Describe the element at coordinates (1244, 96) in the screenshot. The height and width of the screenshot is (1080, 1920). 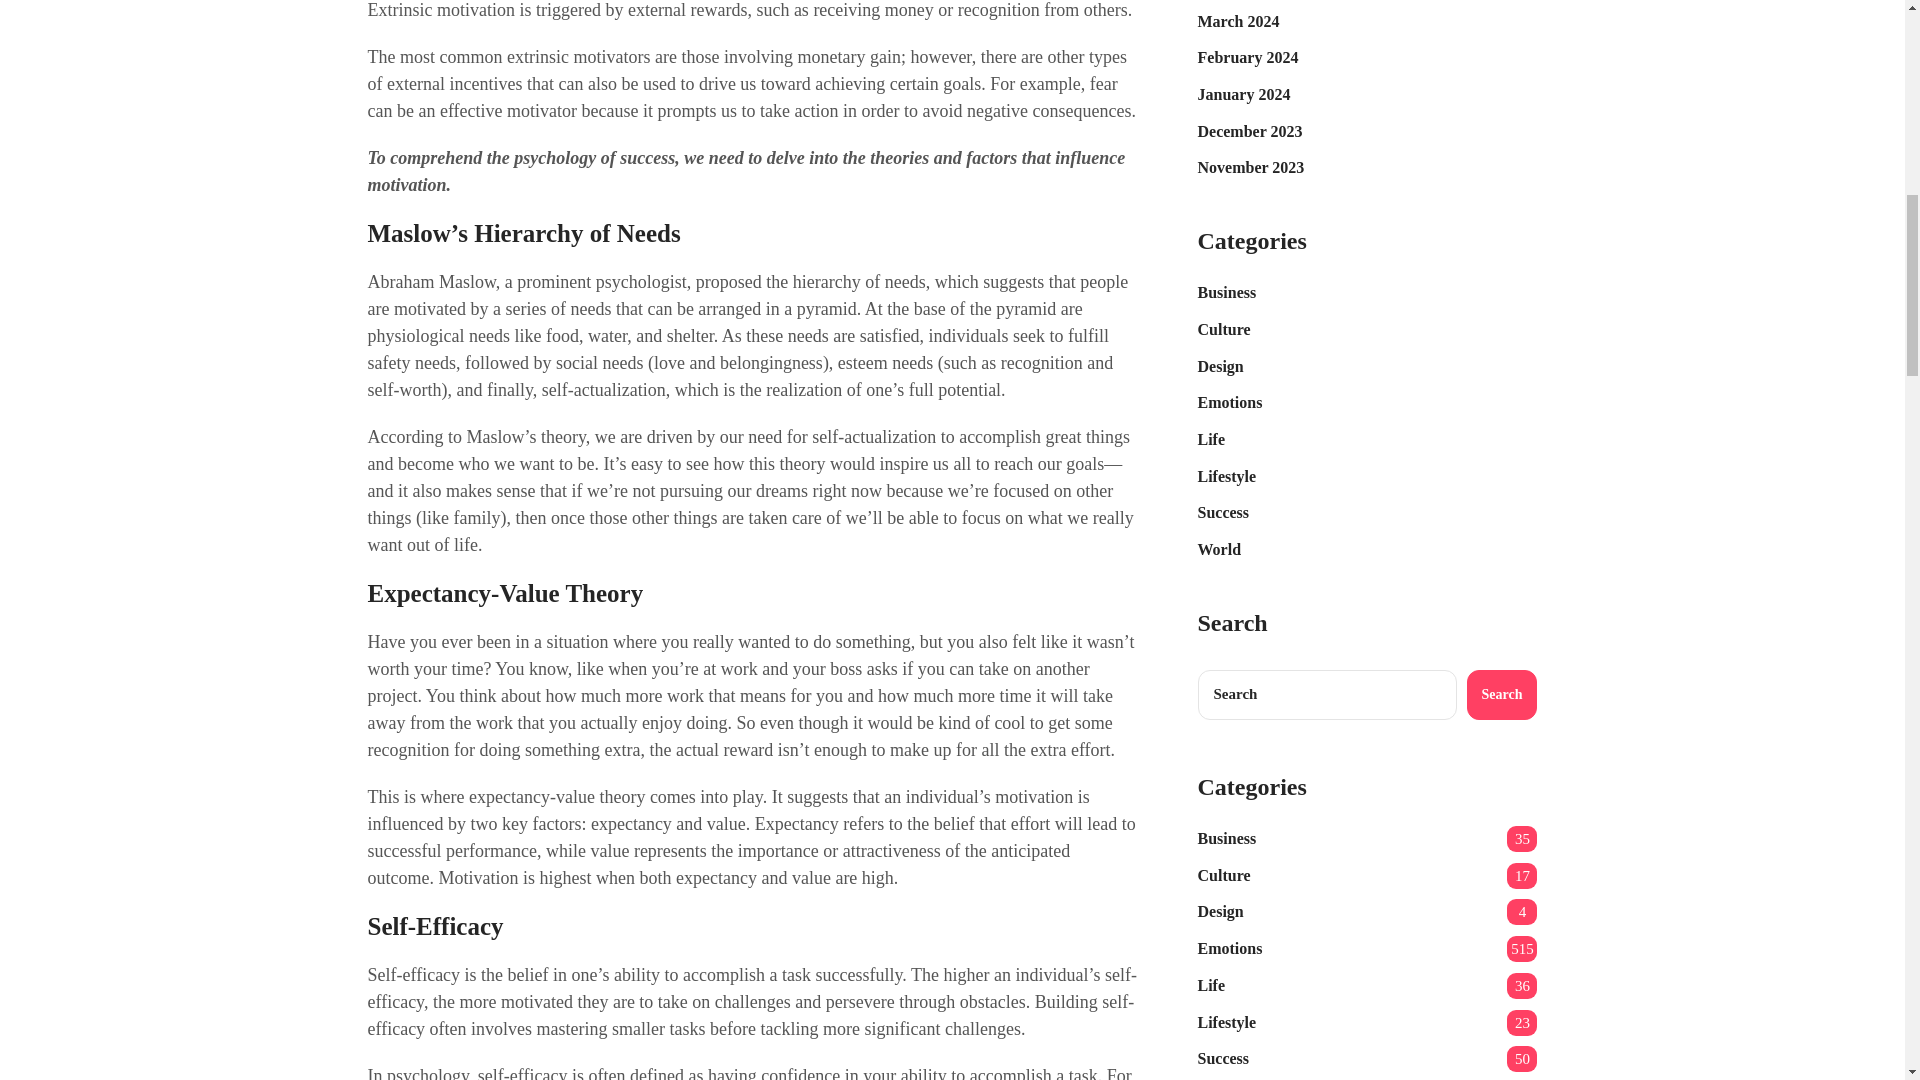
I see `January 2024` at that location.